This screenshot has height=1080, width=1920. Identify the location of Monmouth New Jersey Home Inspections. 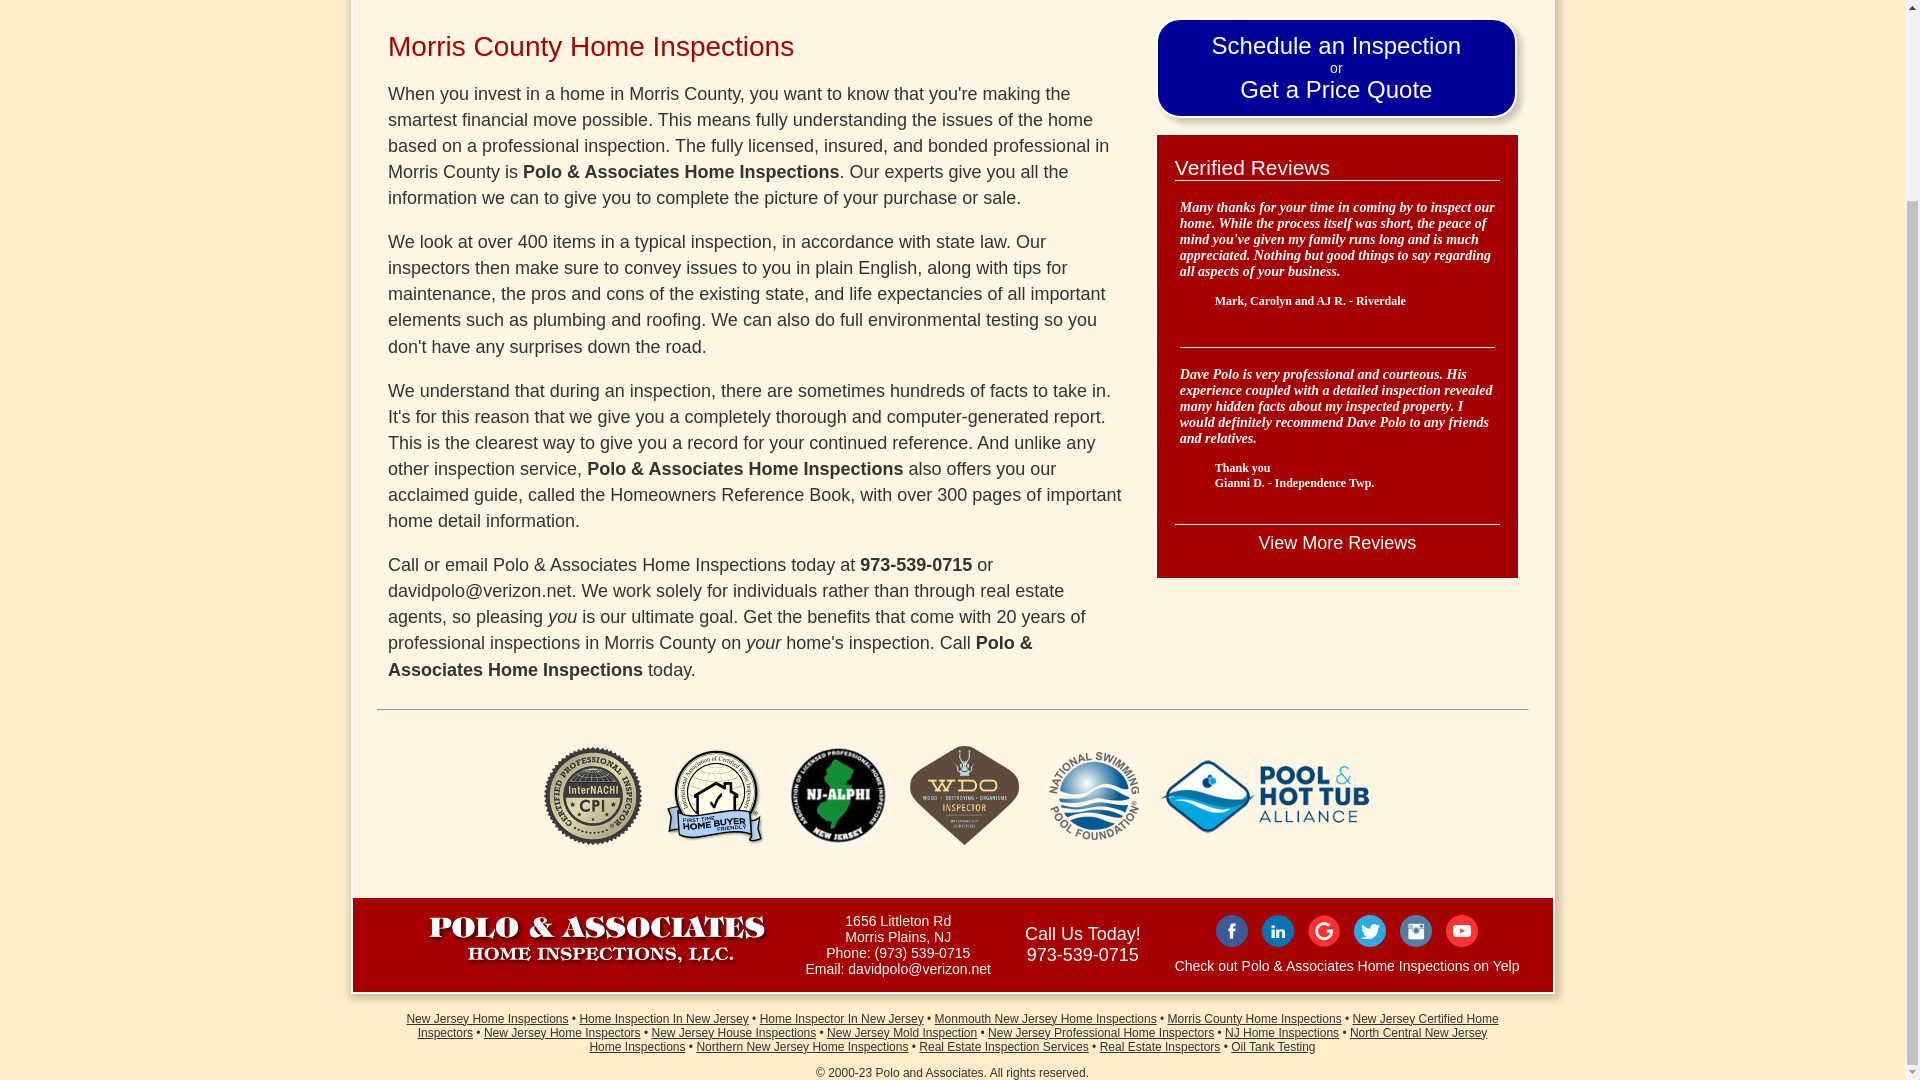
(1046, 1018).